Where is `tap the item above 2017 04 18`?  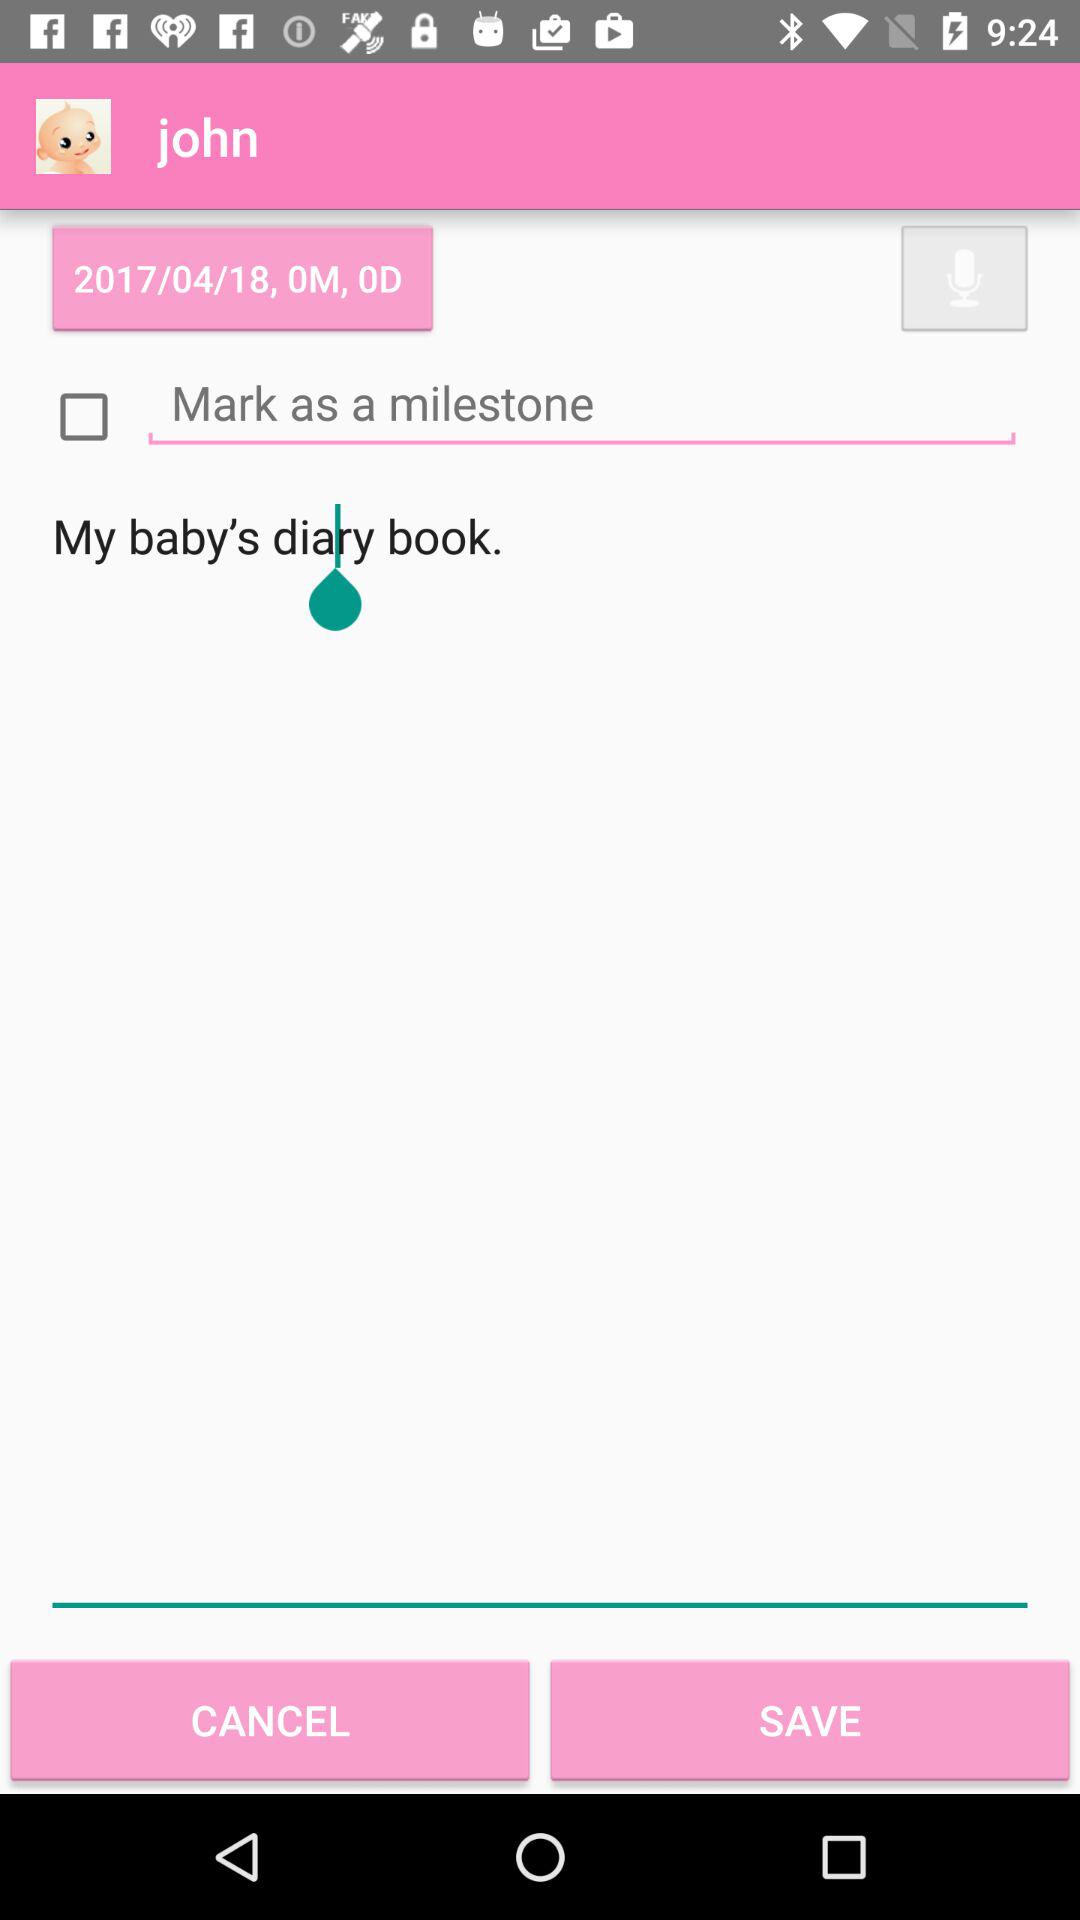
tap the item above 2017 04 18 is located at coordinates (73, 136).